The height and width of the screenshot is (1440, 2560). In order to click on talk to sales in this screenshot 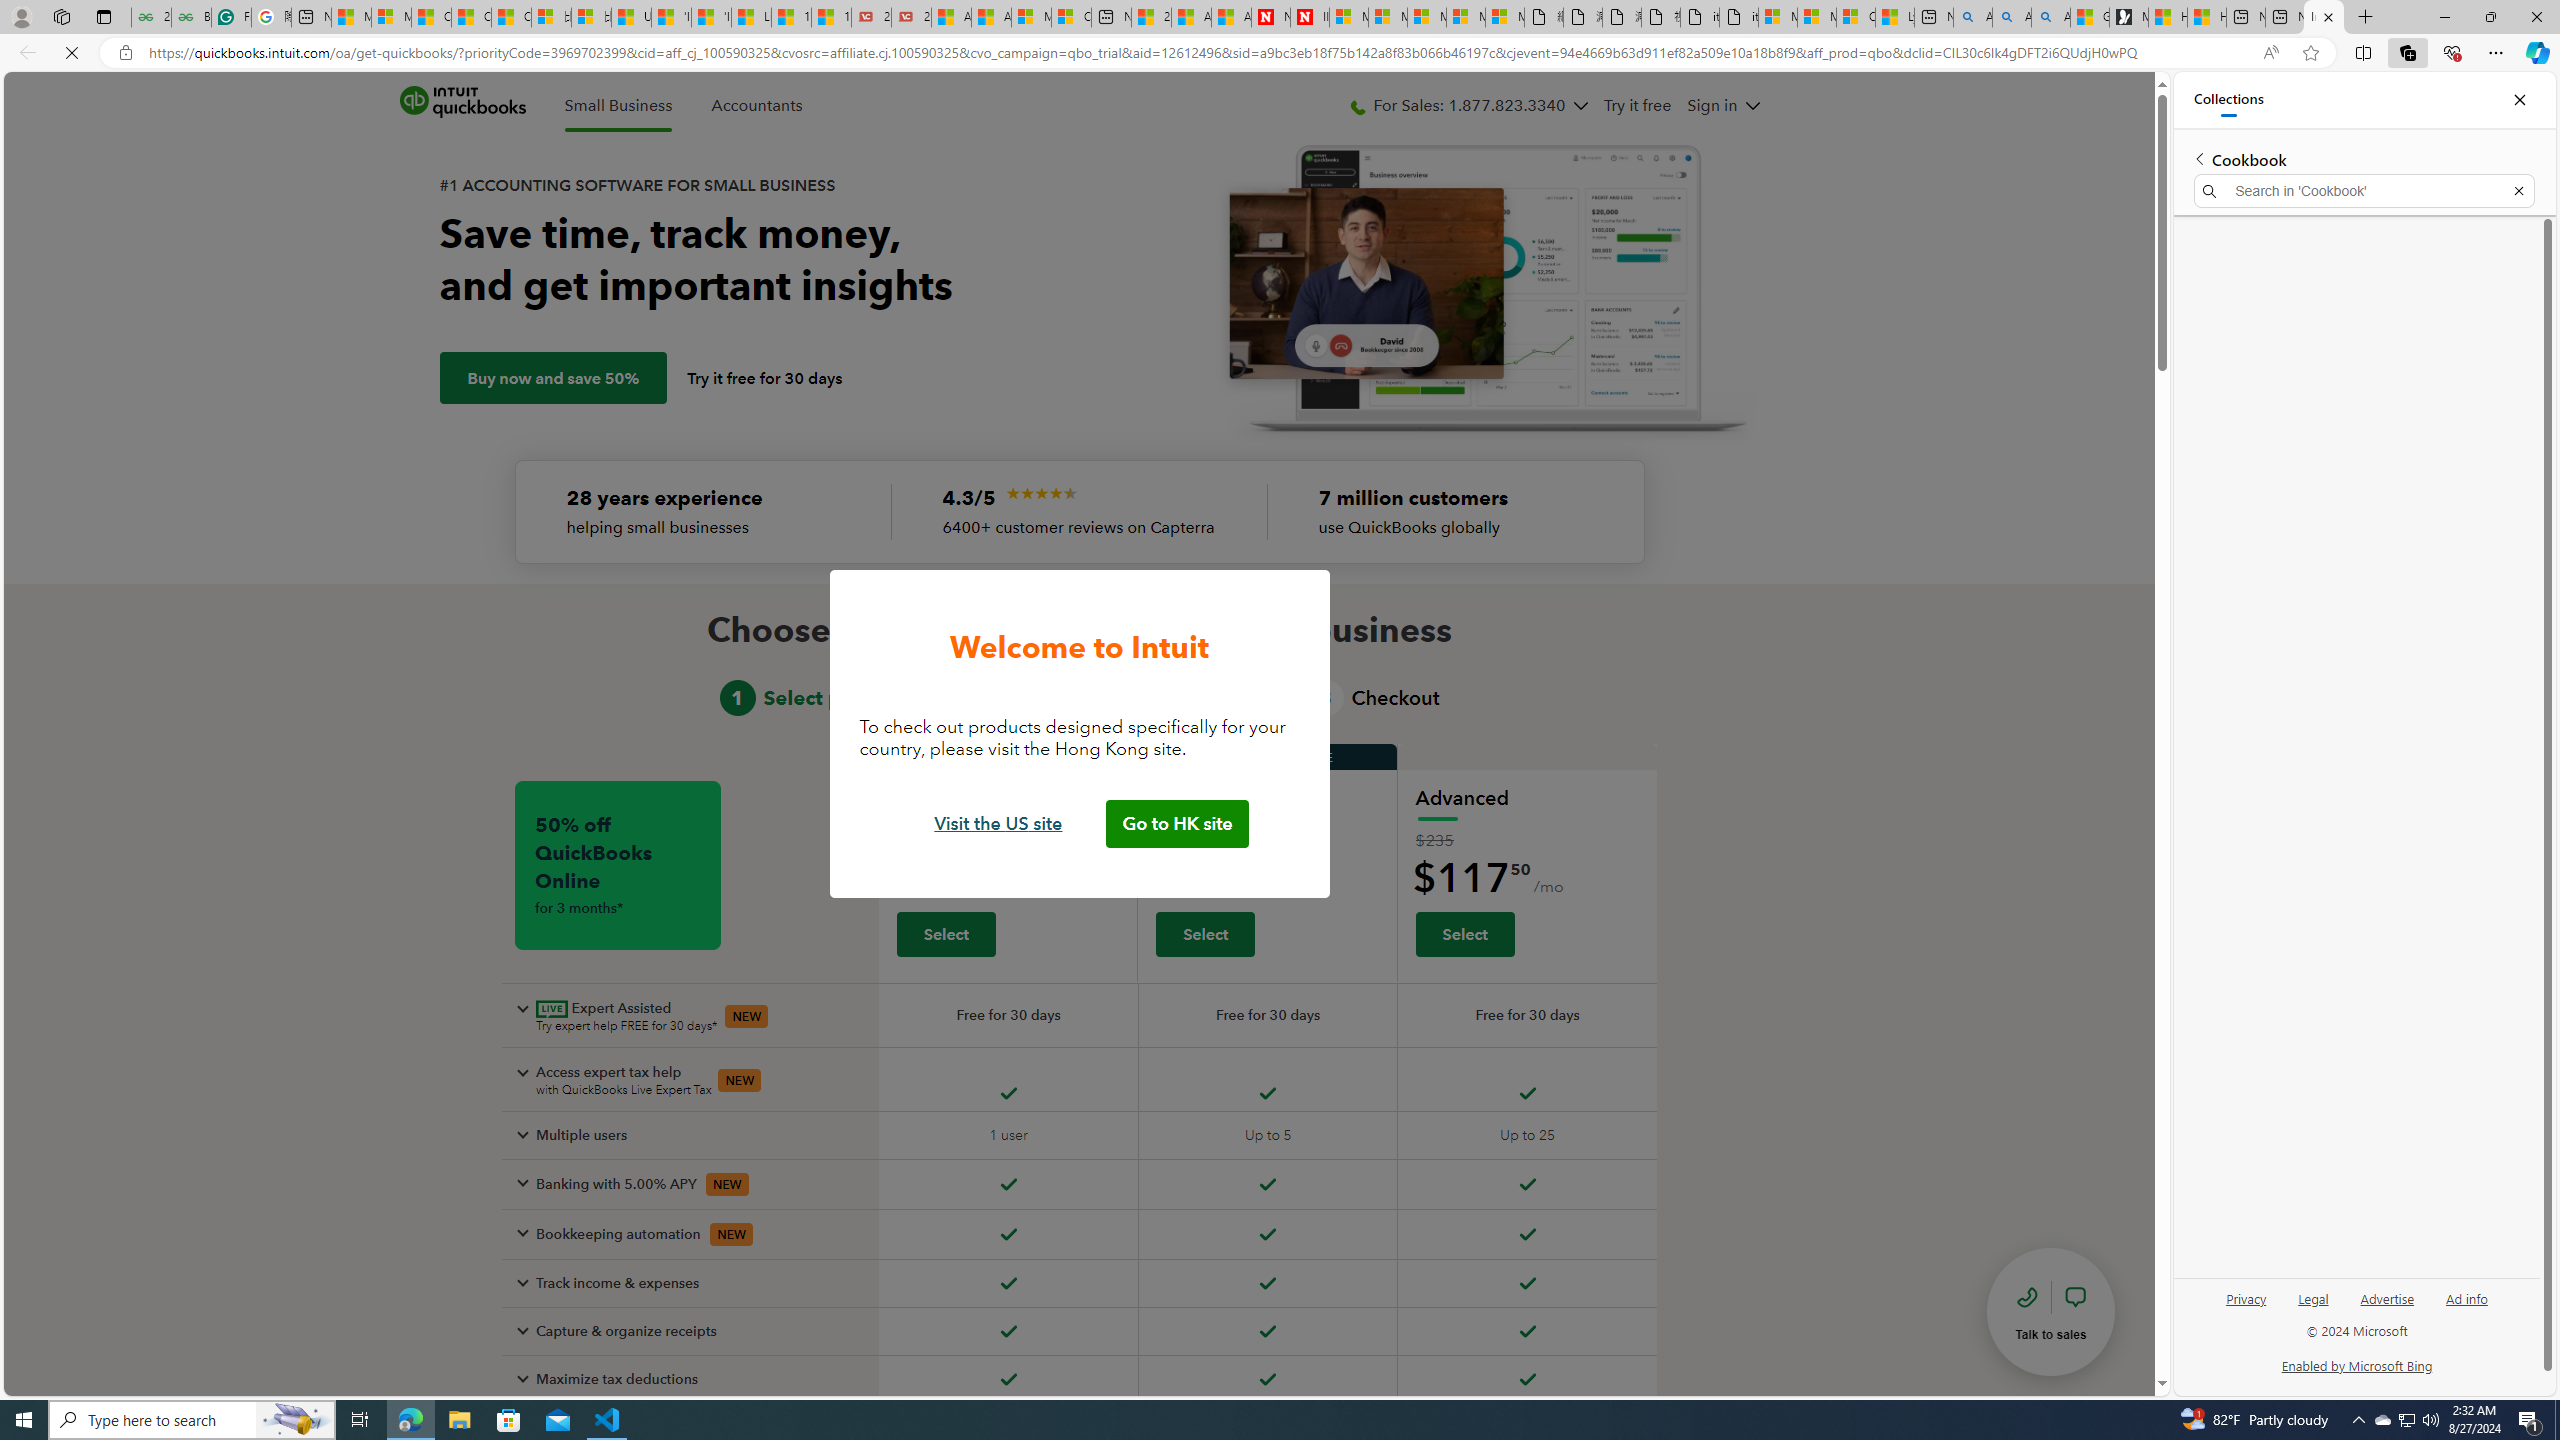, I will do `click(2050, 1312)`.